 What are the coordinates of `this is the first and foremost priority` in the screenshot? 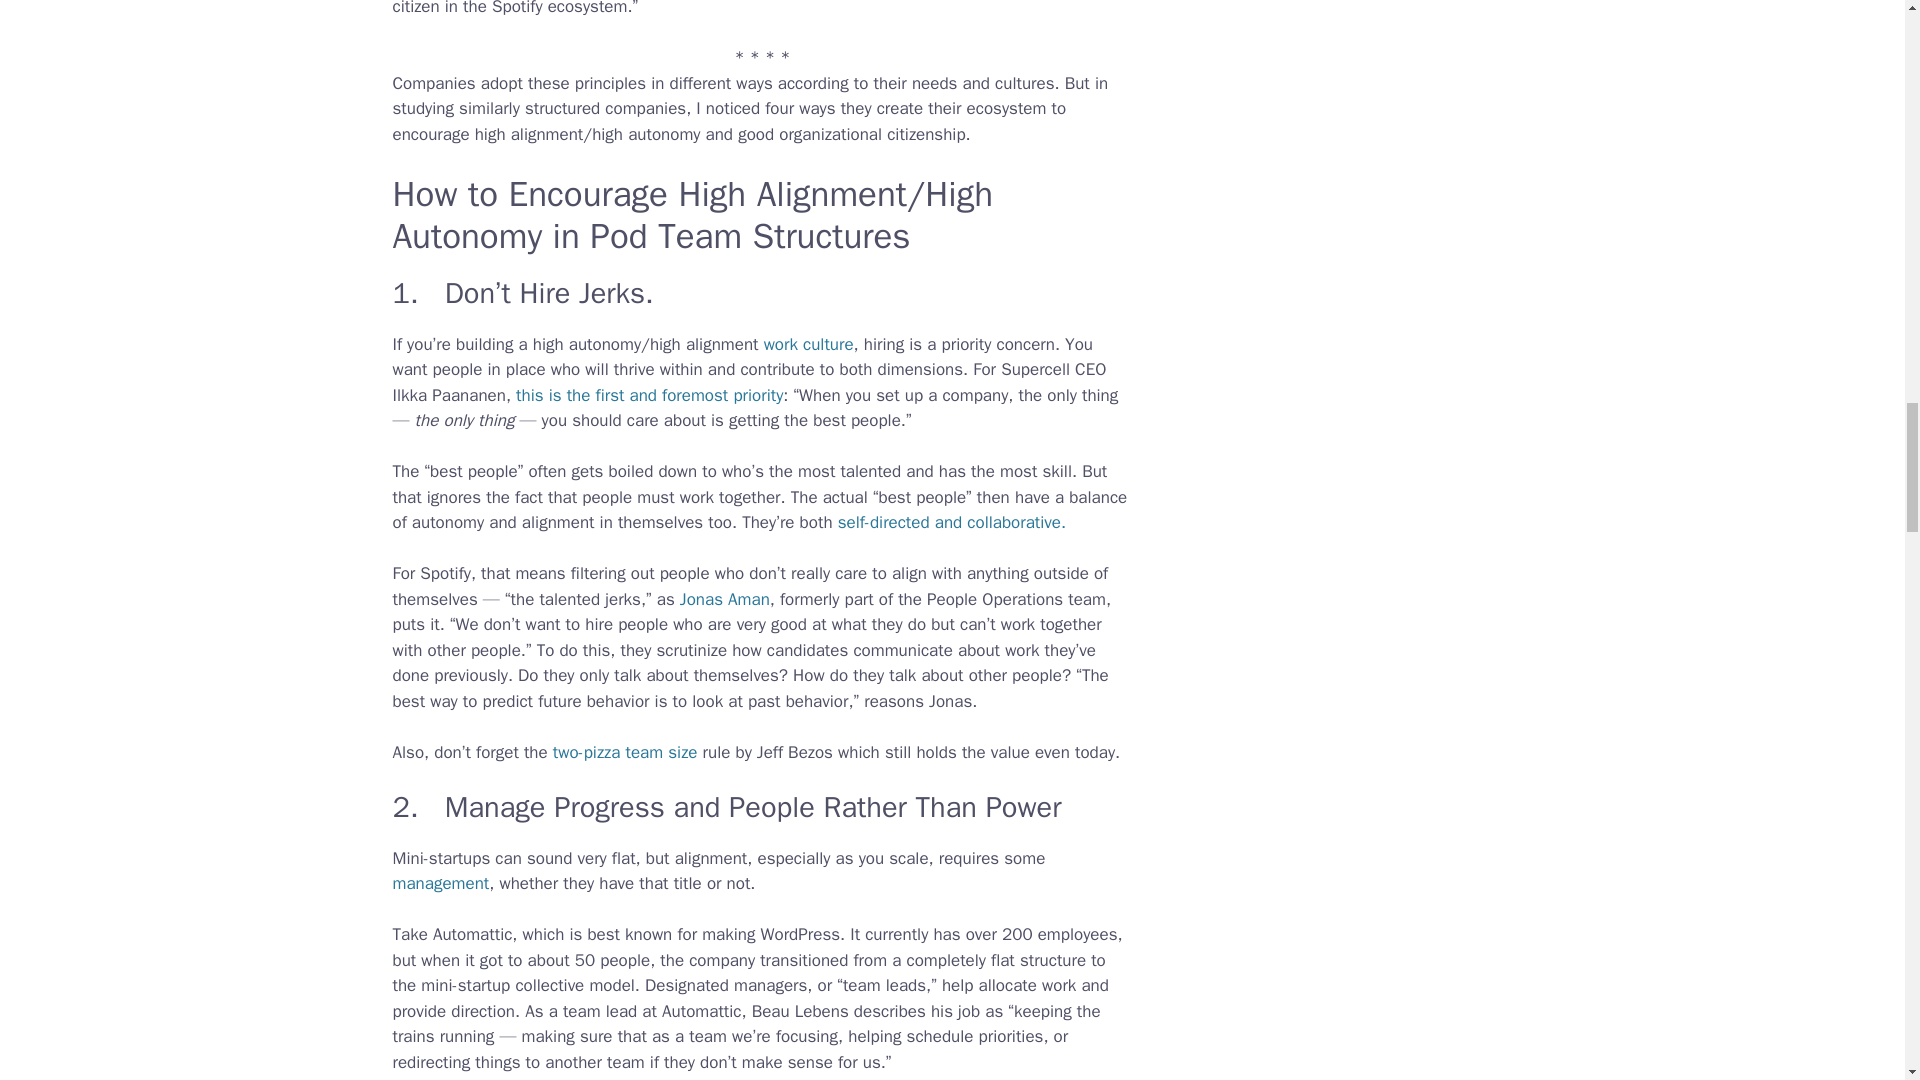 It's located at (650, 395).